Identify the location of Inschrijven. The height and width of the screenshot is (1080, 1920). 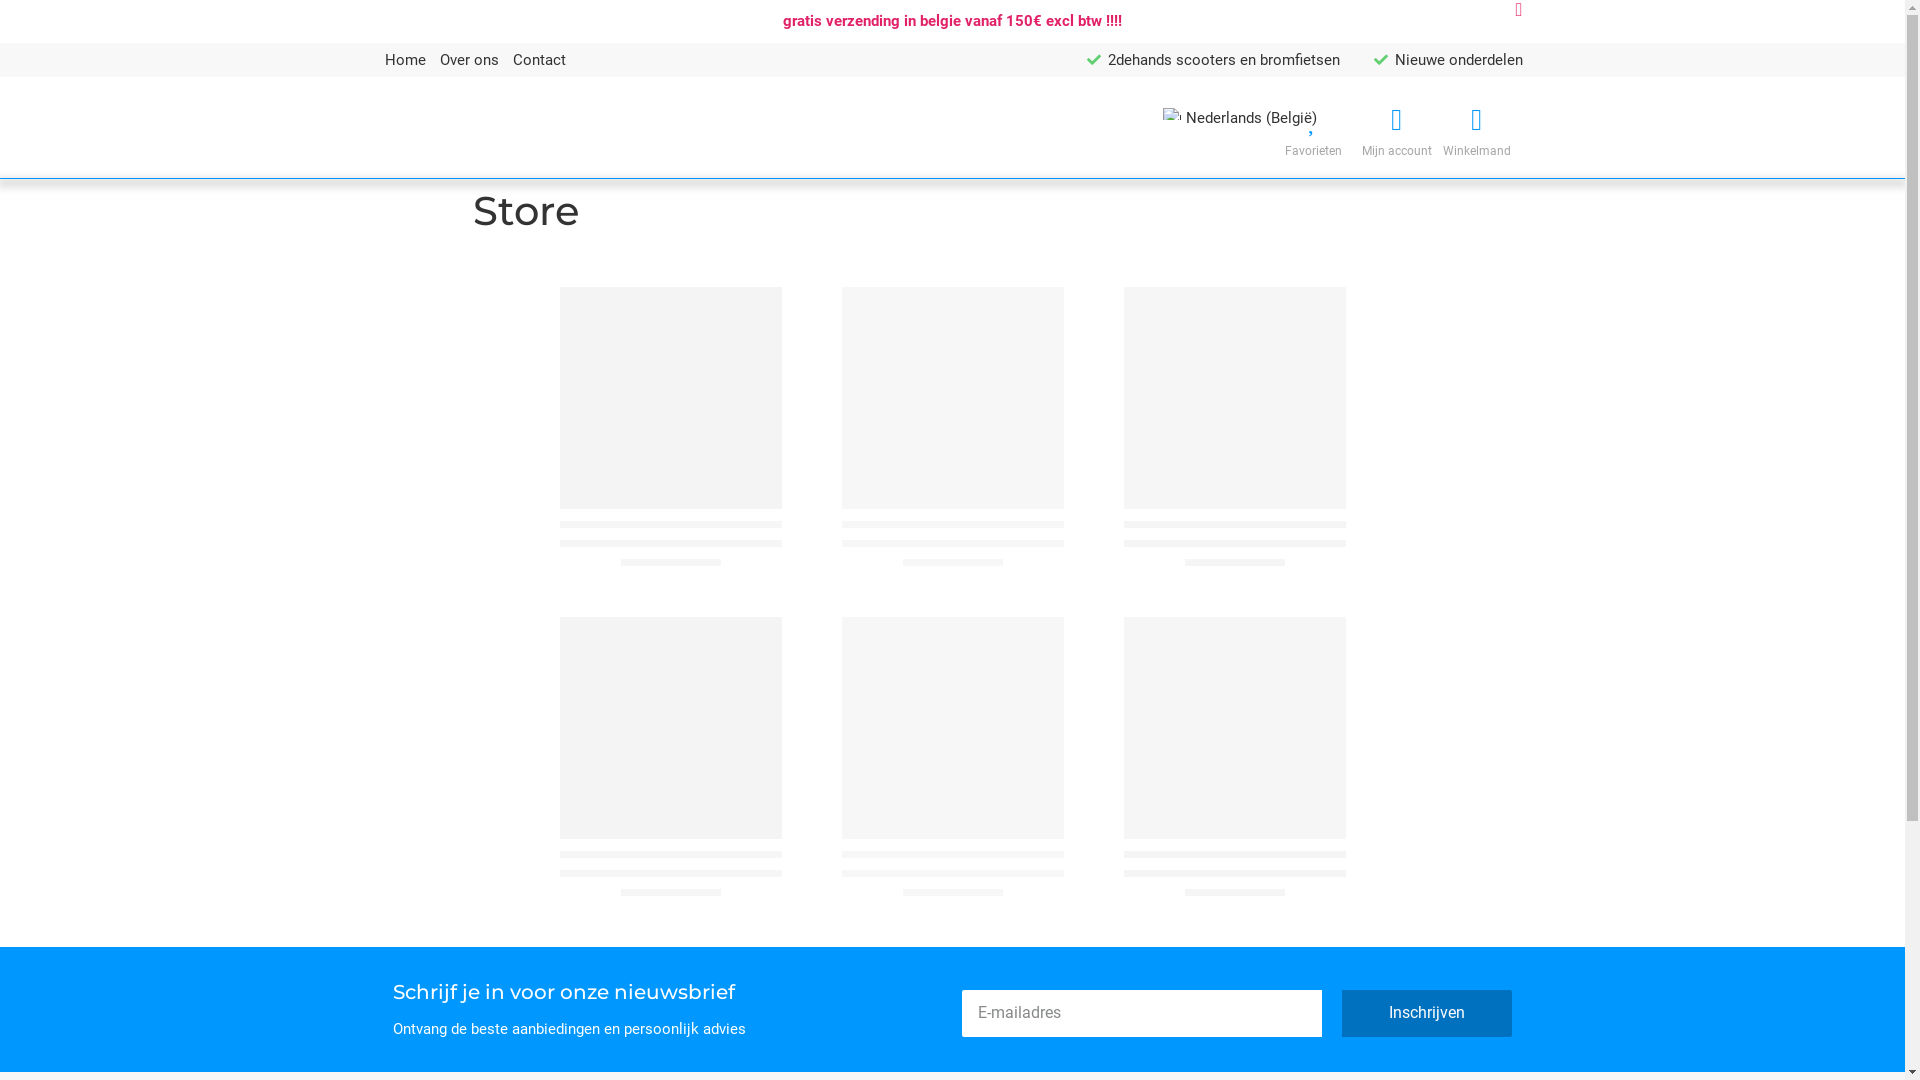
(1427, 1014).